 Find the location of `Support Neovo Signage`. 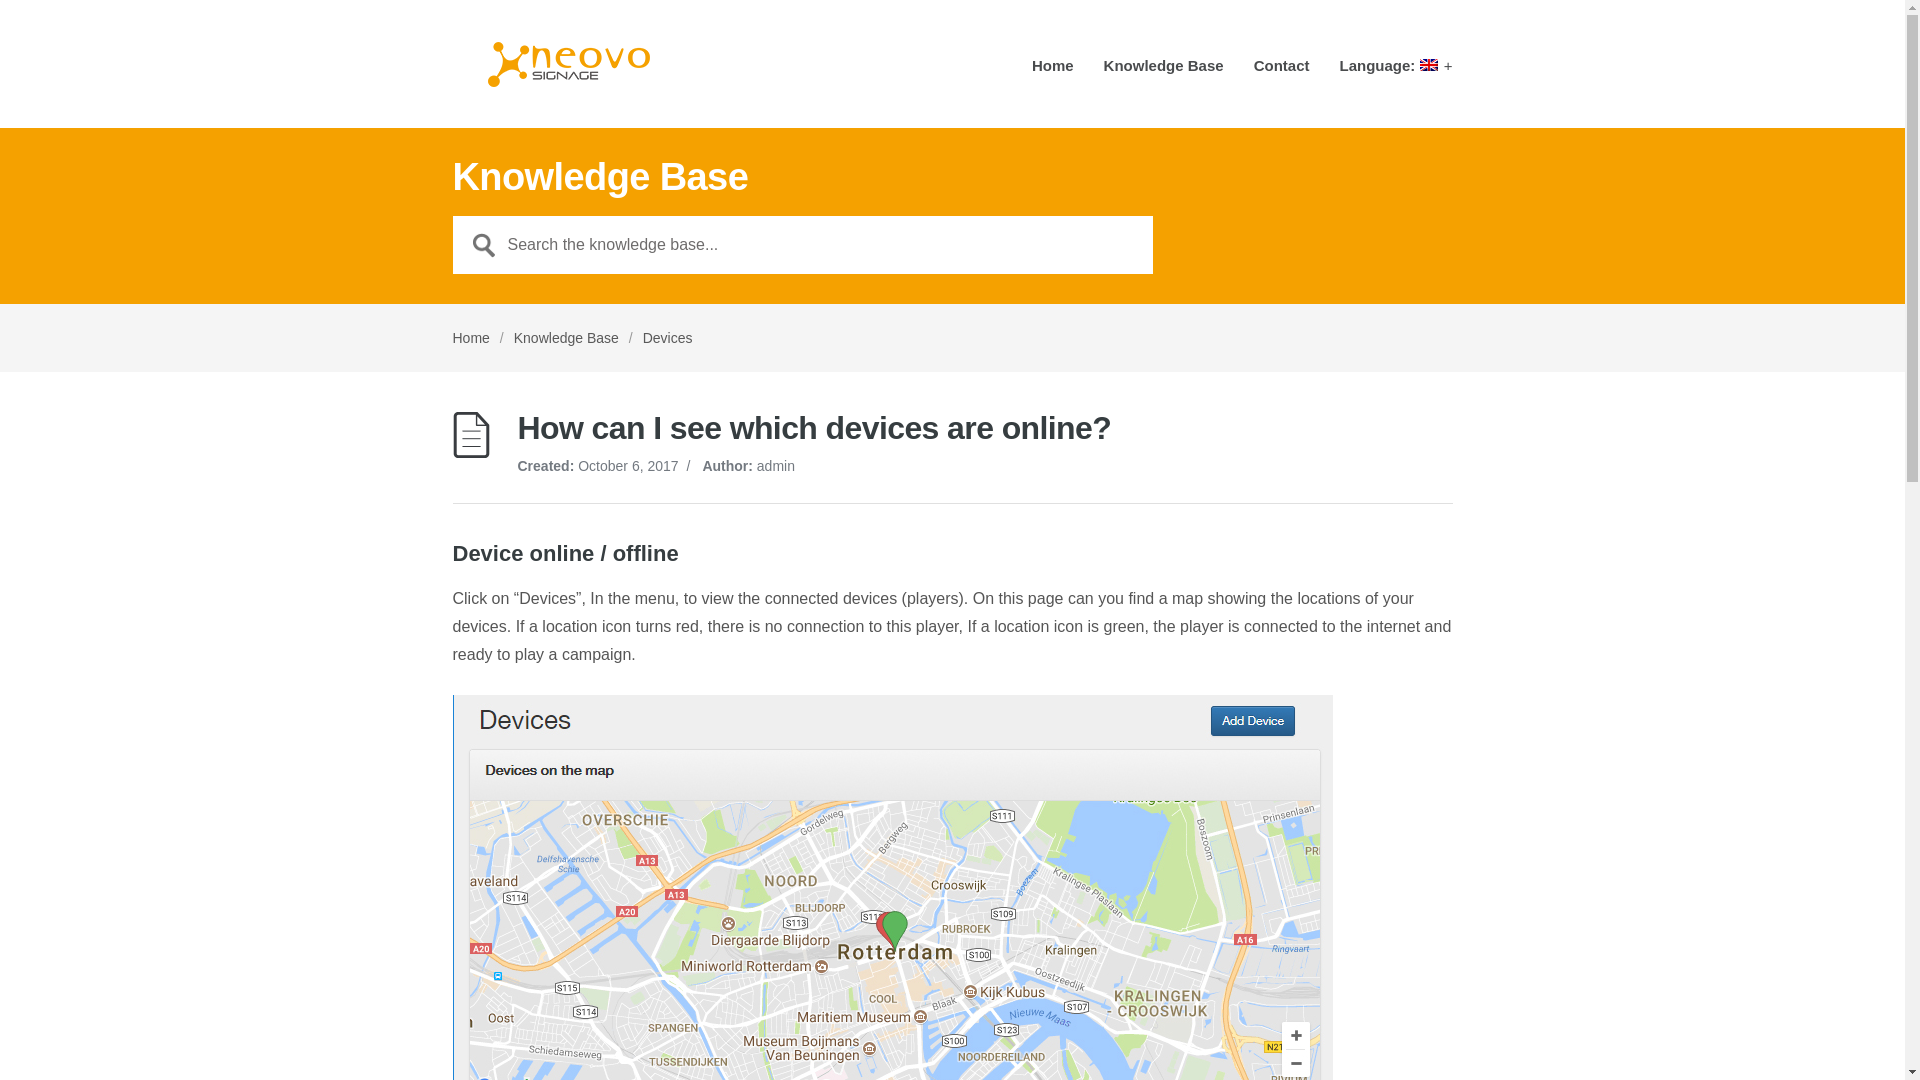

Support Neovo Signage is located at coordinates (568, 63).